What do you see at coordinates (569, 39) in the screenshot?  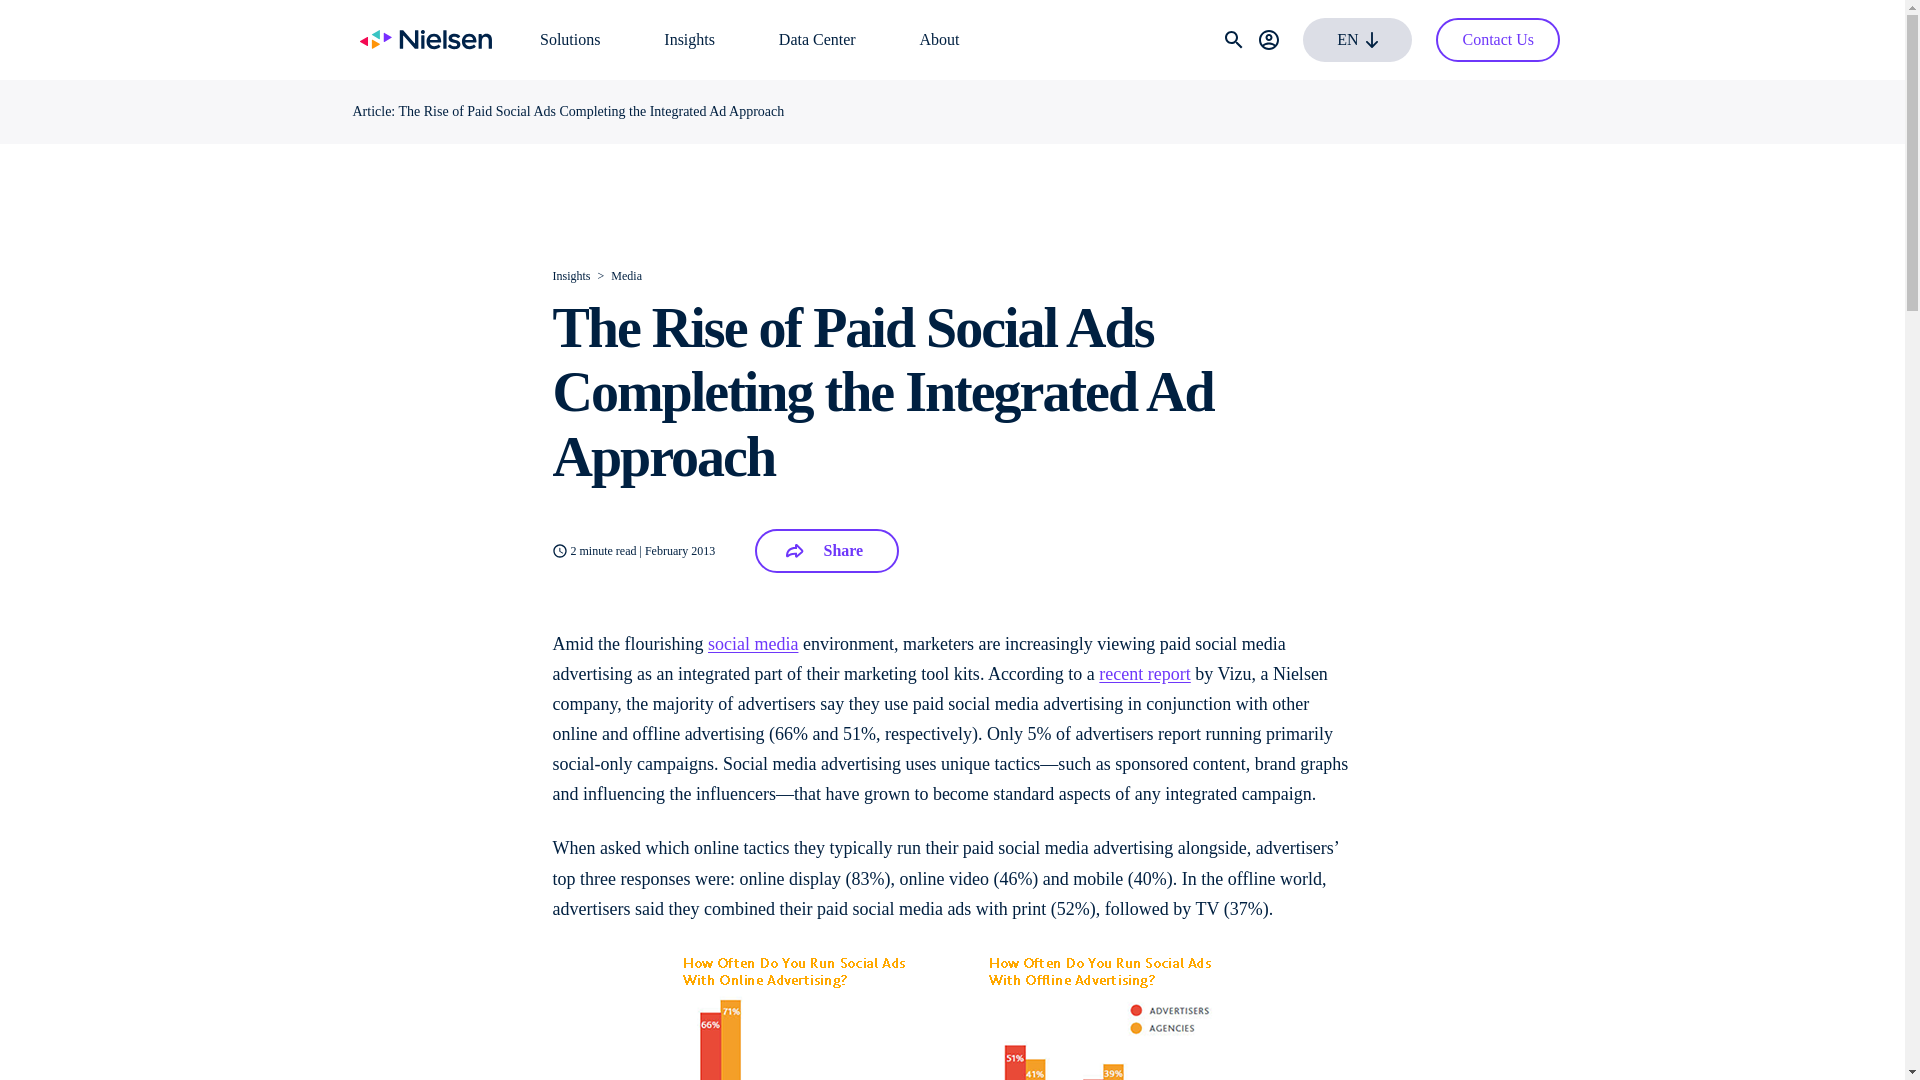 I see `Solutions` at bounding box center [569, 39].